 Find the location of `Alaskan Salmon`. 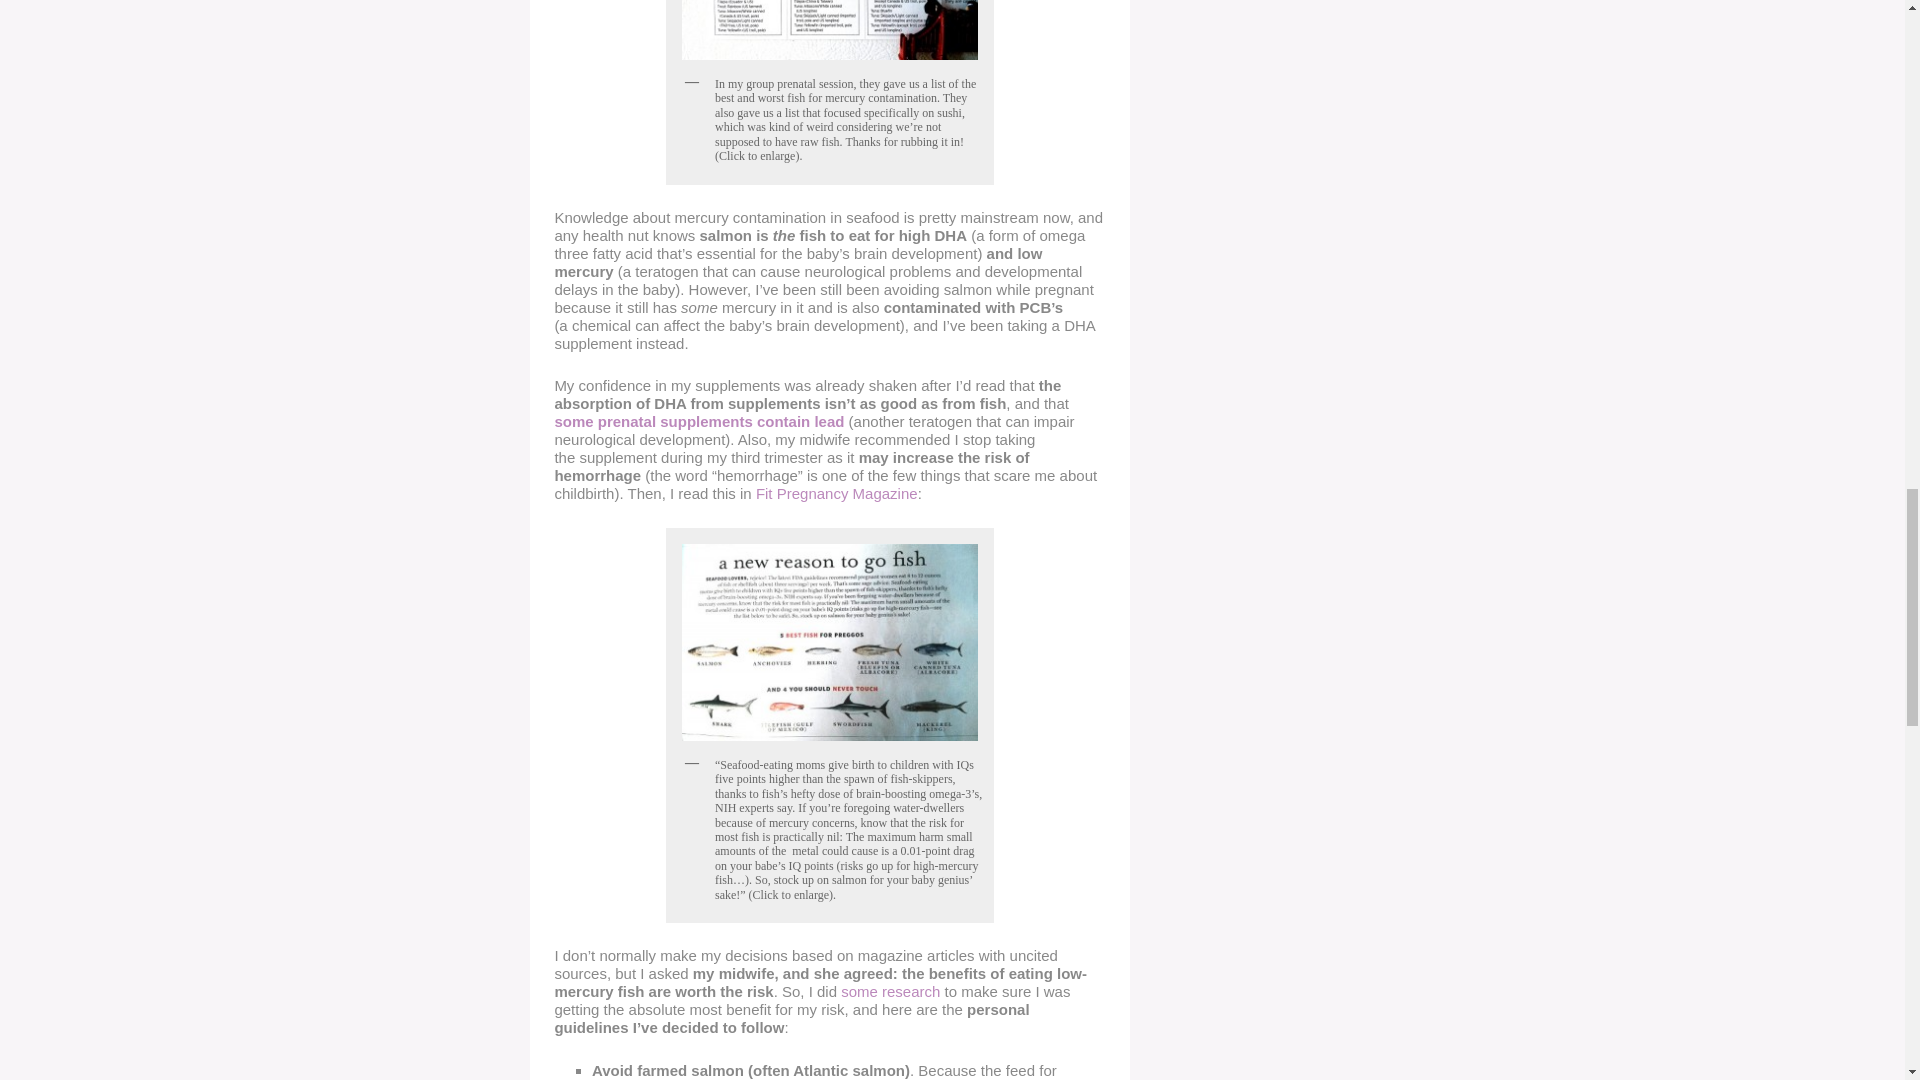

Alaskan Salmon is located at coordinates (890, 991).